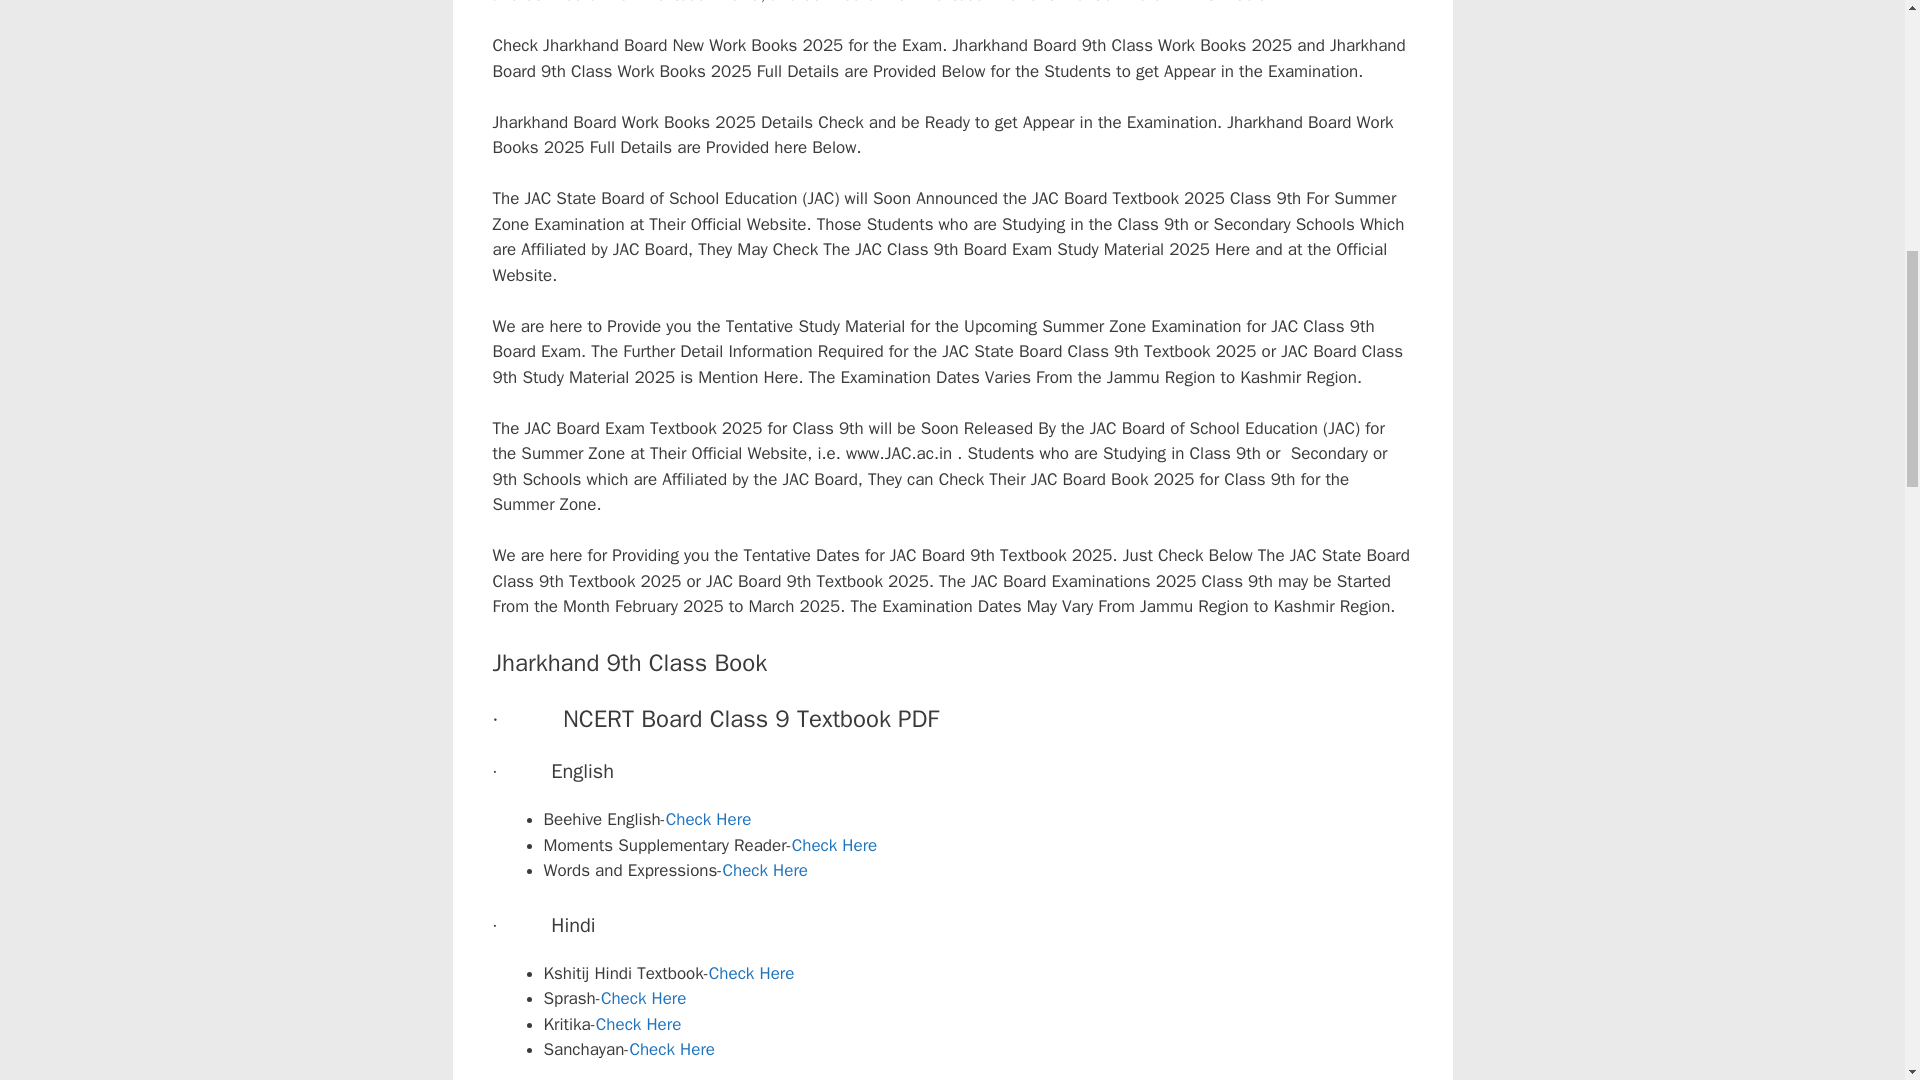 This screenshot has height=1080, width=1920. What do you see at coordinates (751, 973) in the screenshot?
I see `Check Here` at bounding box center [751, 973].